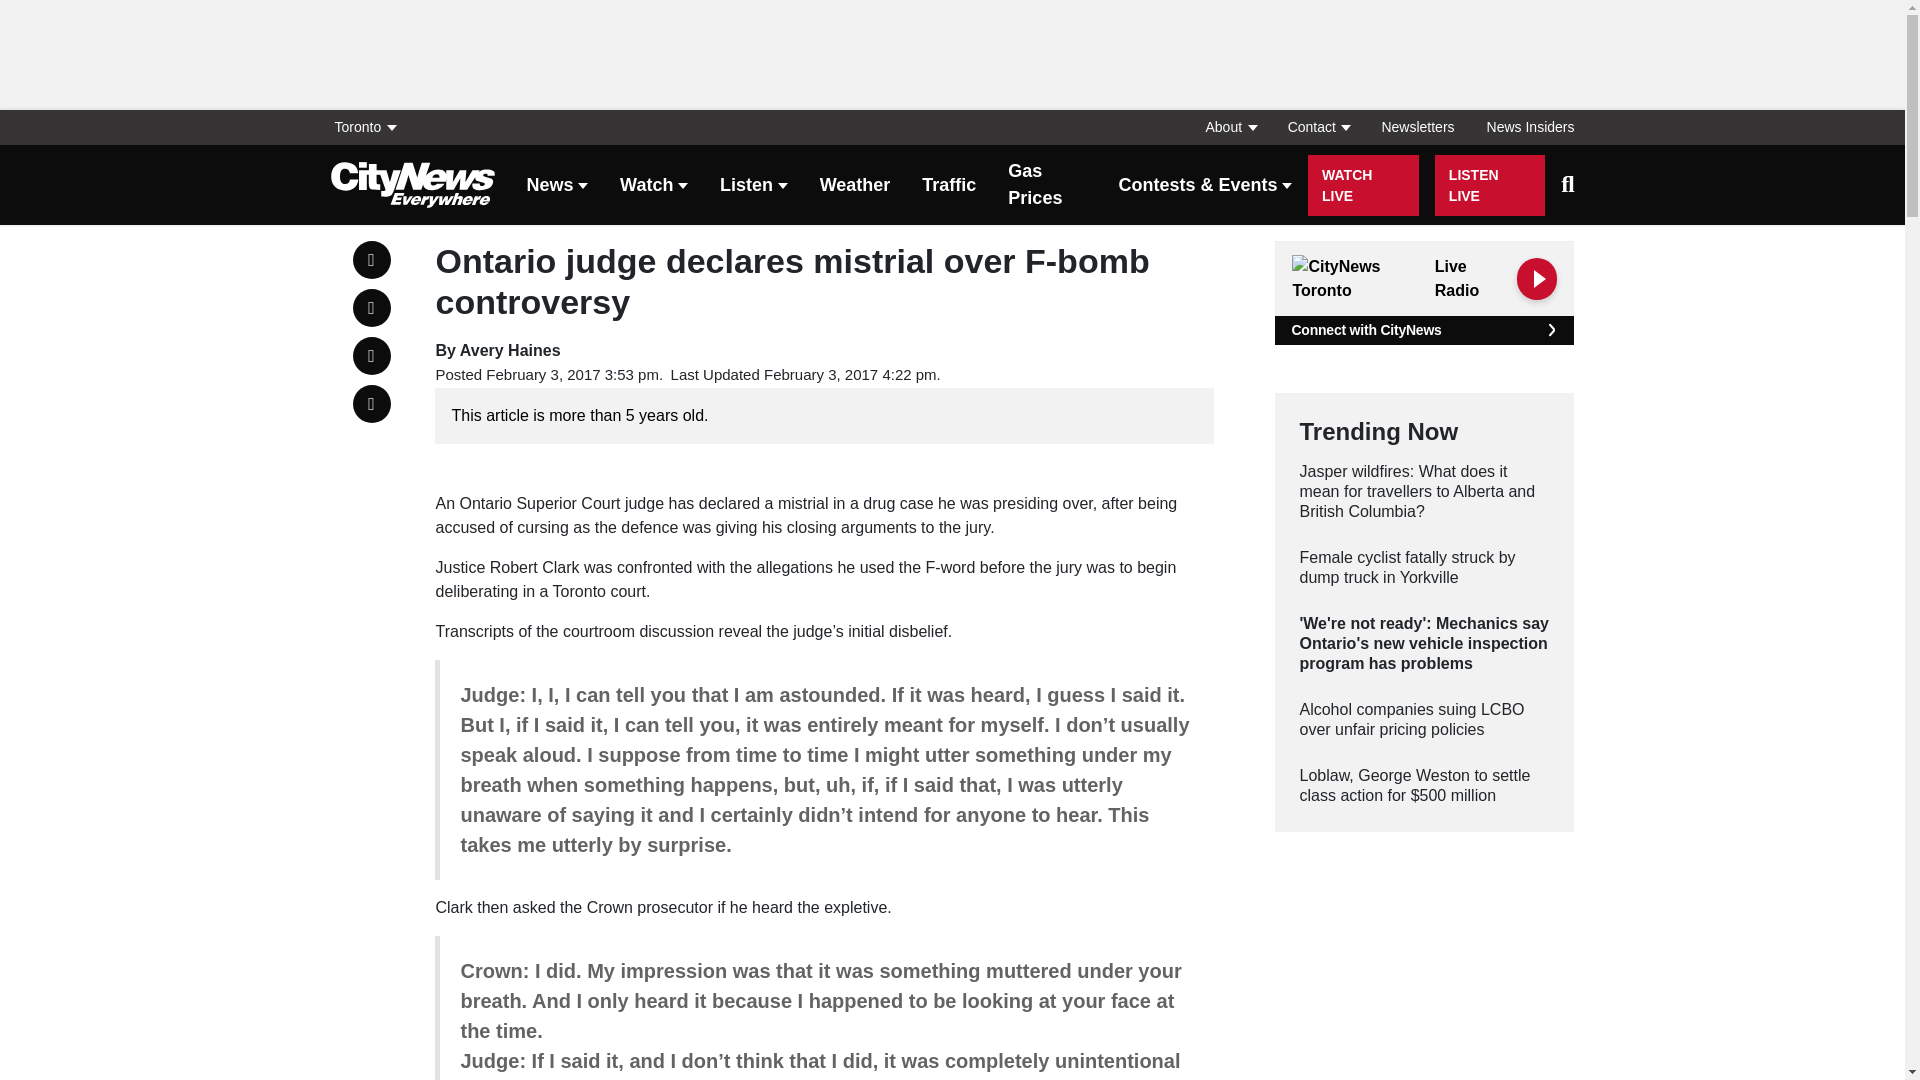 The width and height of the screenshot is (1920, 1080). I want to click on About, so click(1230, 127).